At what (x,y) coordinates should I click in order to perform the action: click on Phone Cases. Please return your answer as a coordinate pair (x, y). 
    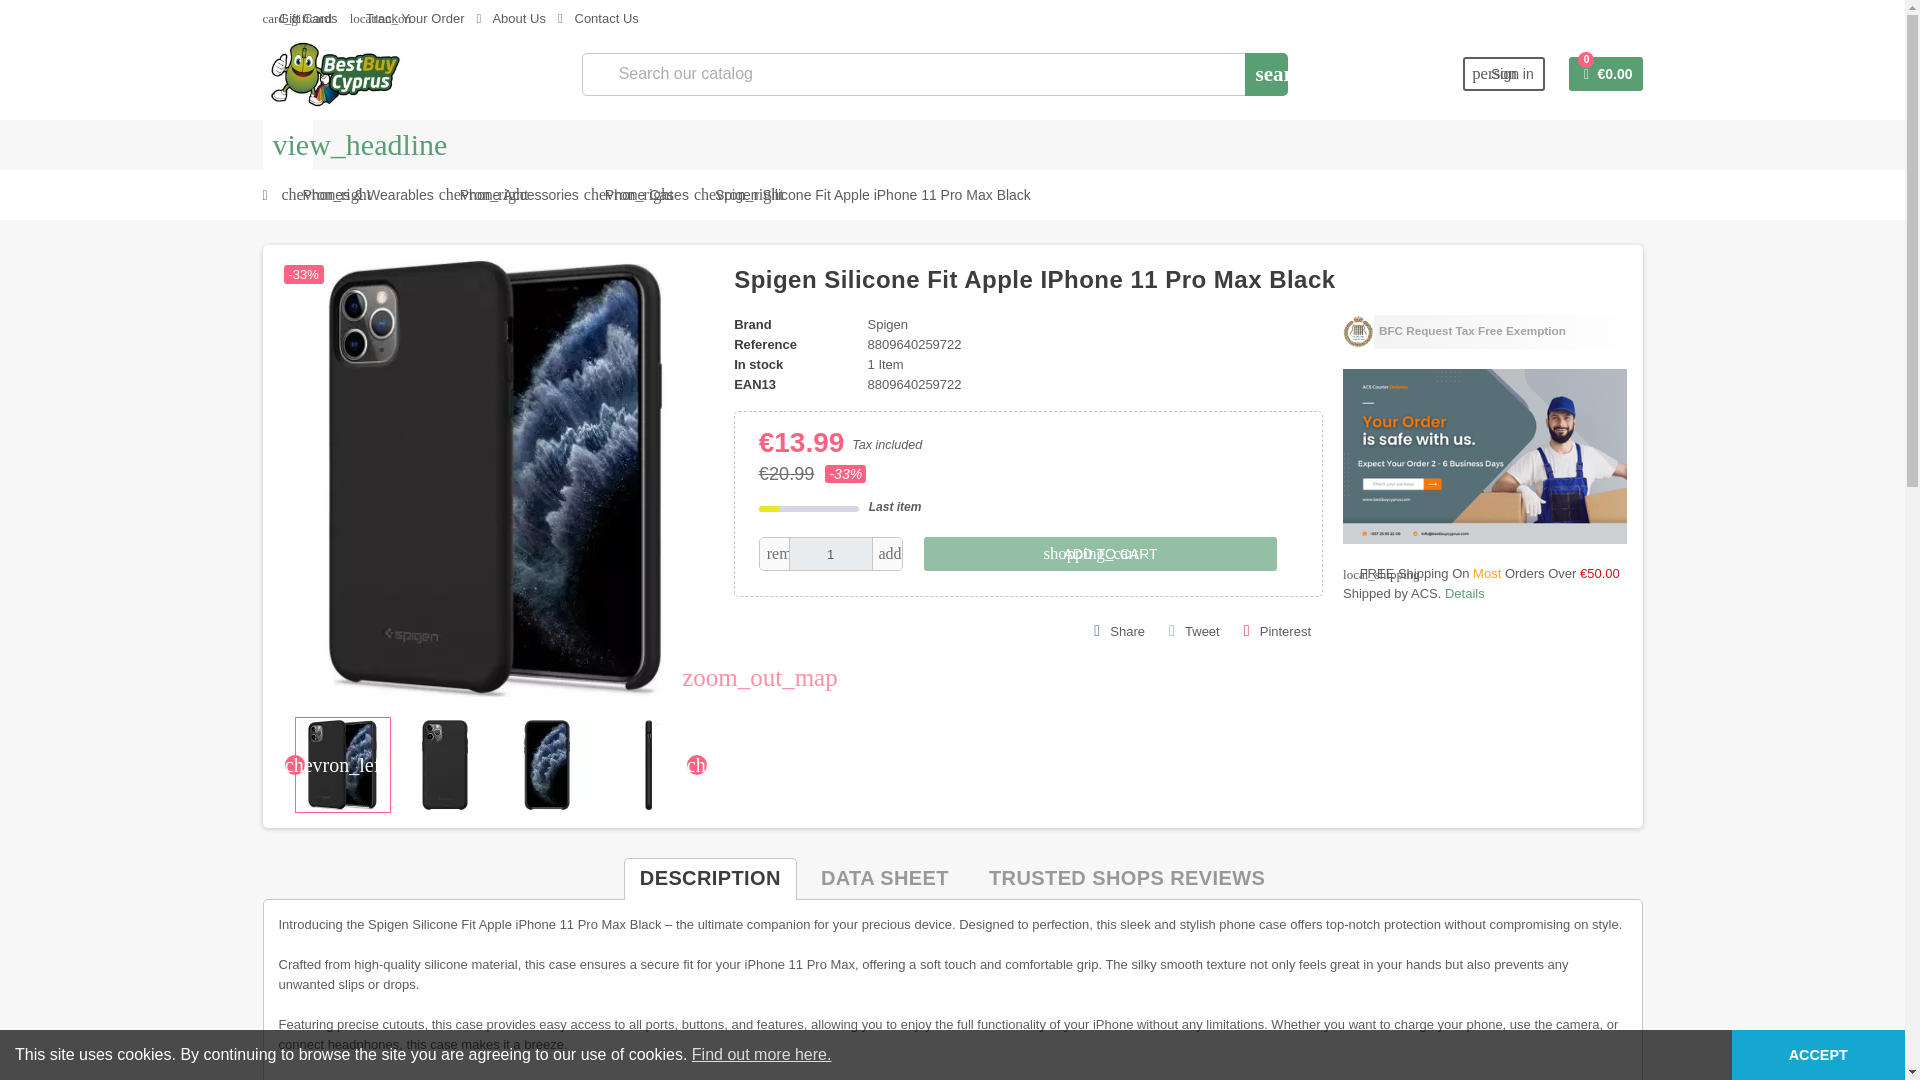
    Looking at the image, I should click on (646, 194).